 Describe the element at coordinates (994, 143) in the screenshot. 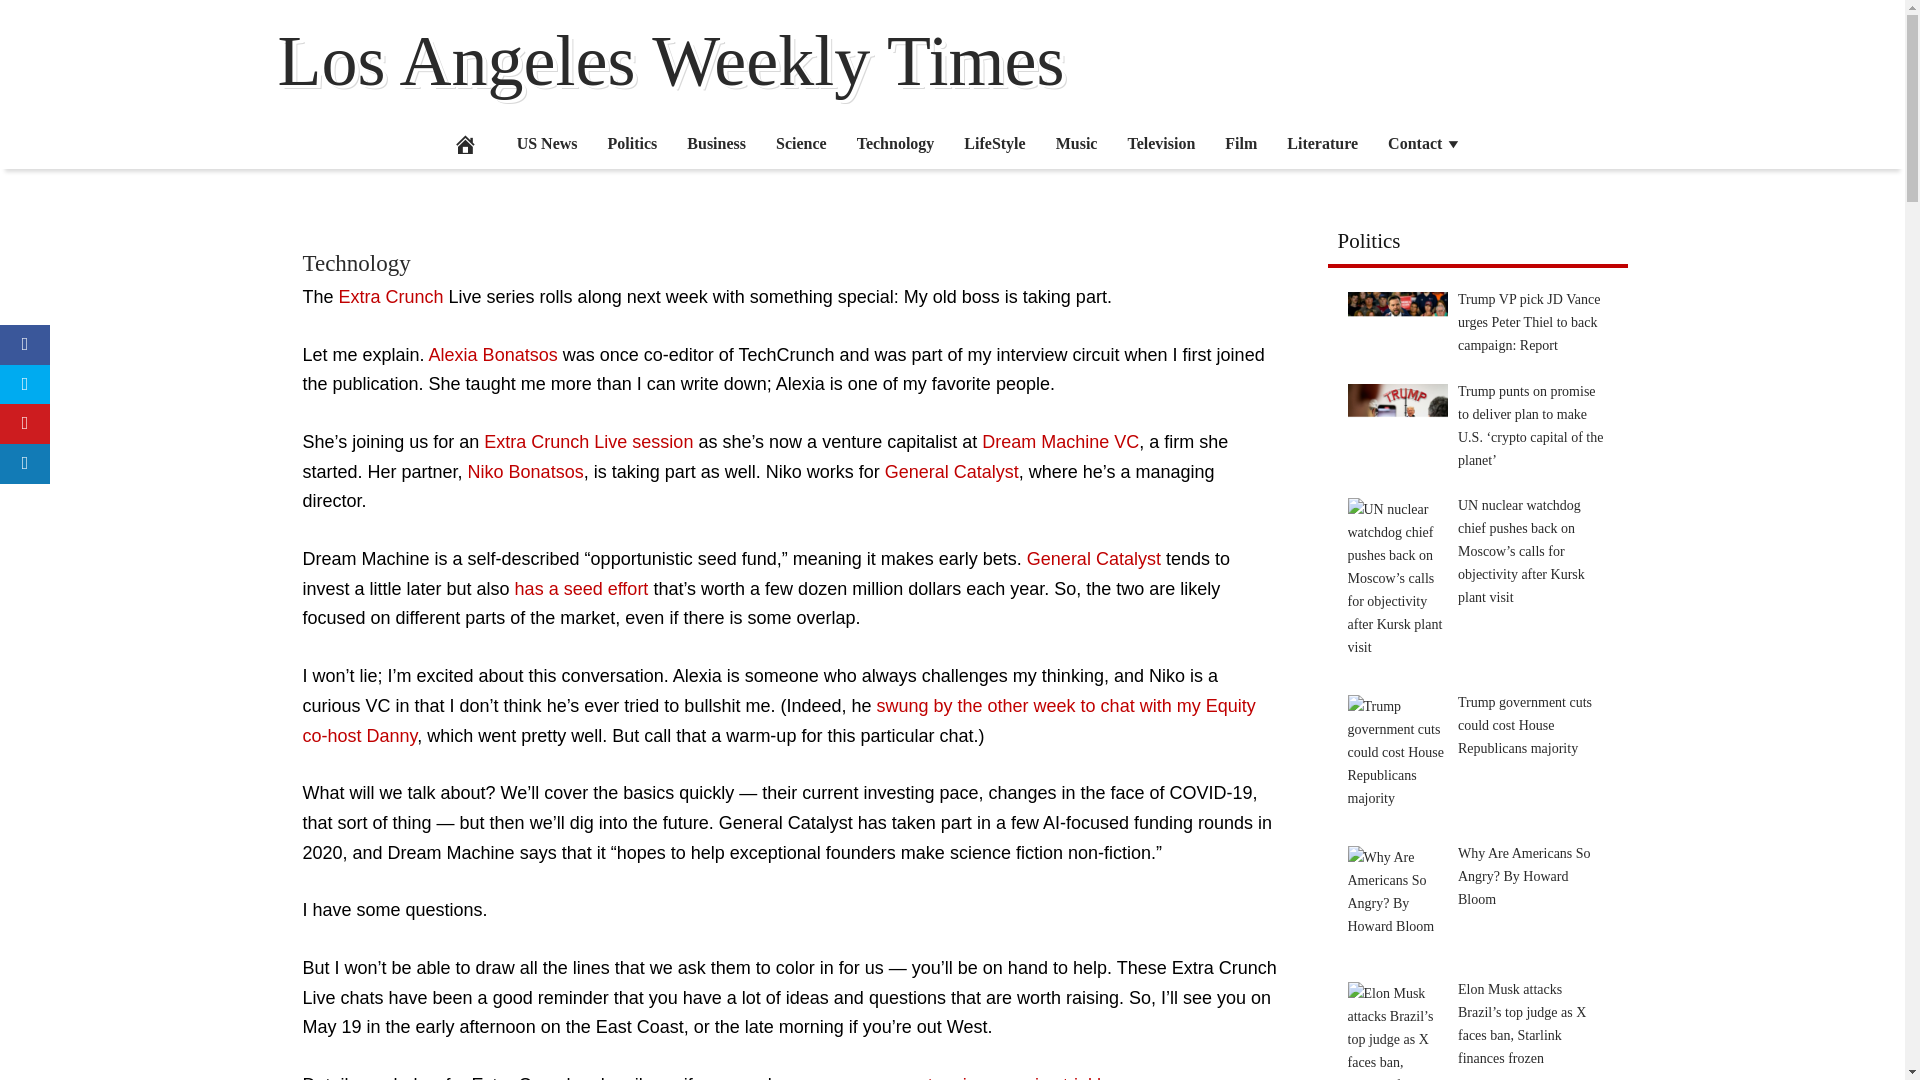

I see `LifeStyle` at that location.